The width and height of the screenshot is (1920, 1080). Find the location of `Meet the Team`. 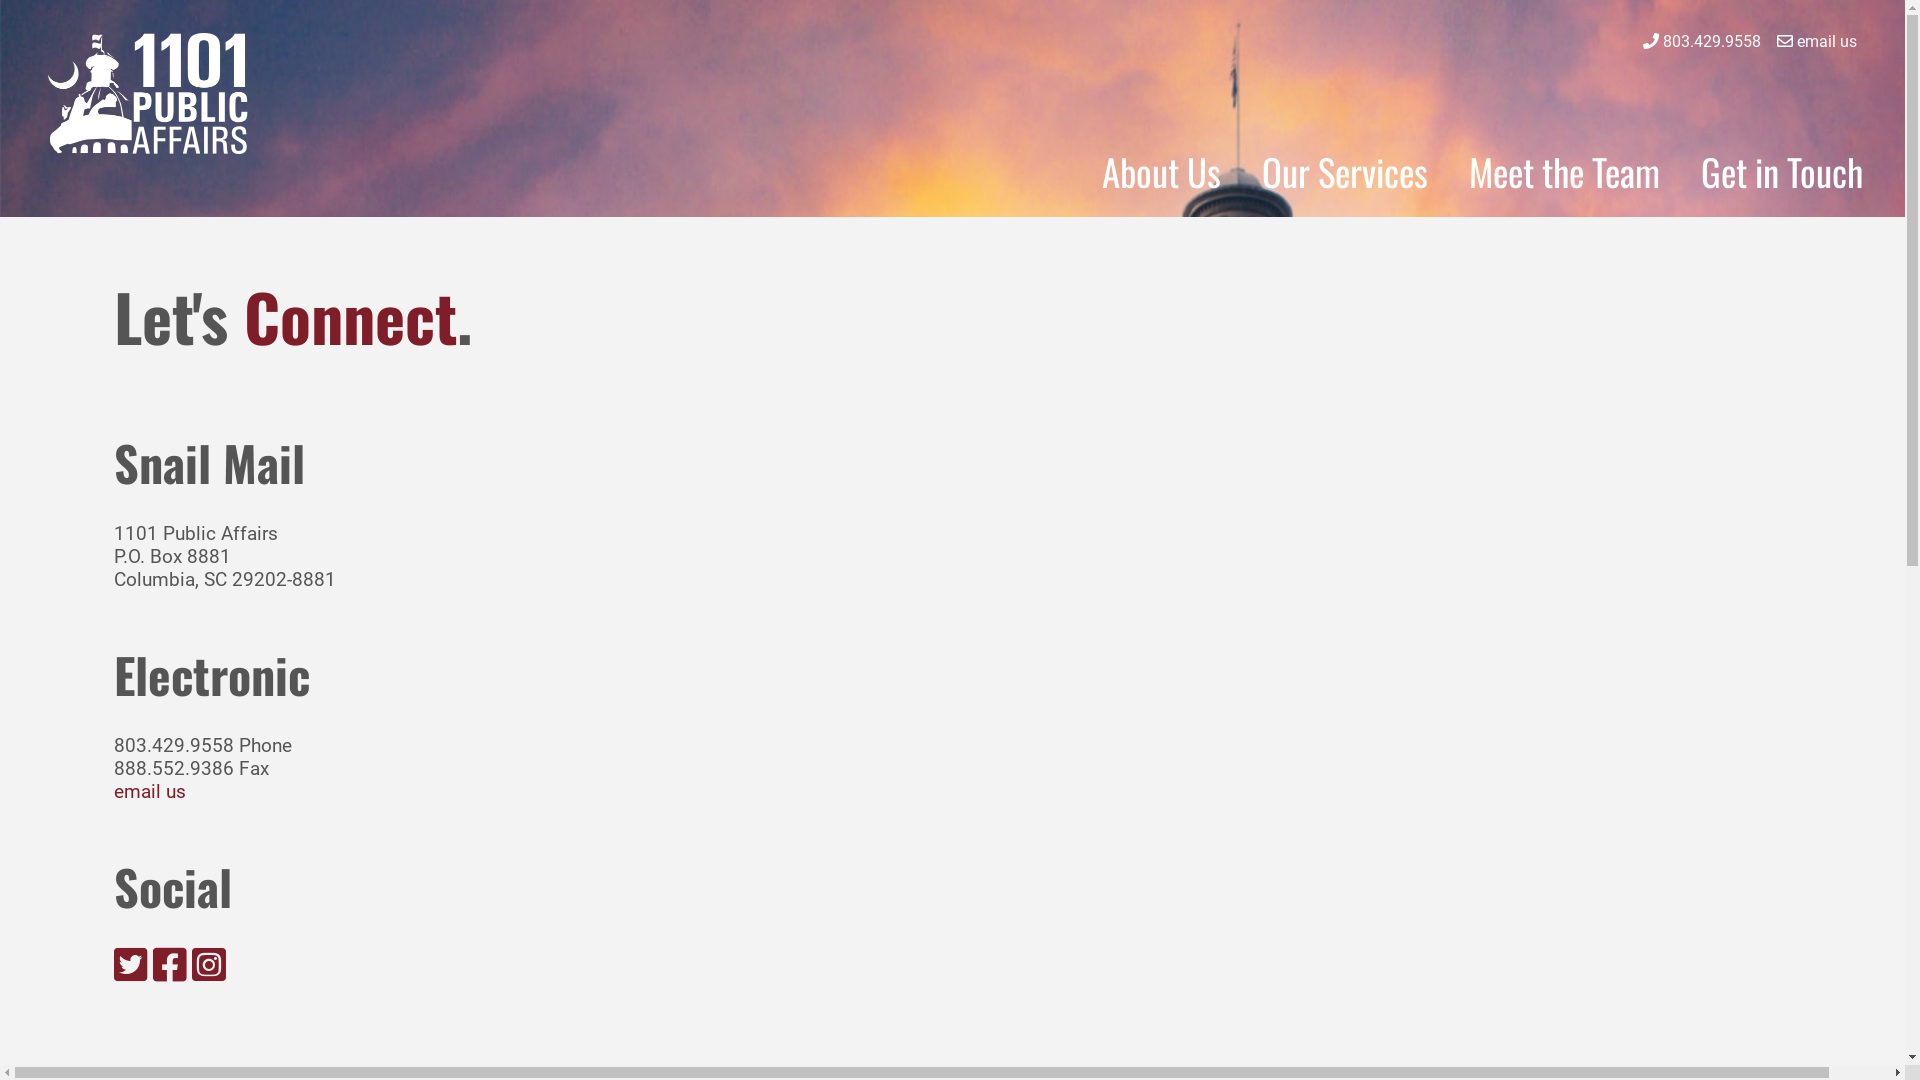

Meet the Team is located at coordinates (1564, 172).